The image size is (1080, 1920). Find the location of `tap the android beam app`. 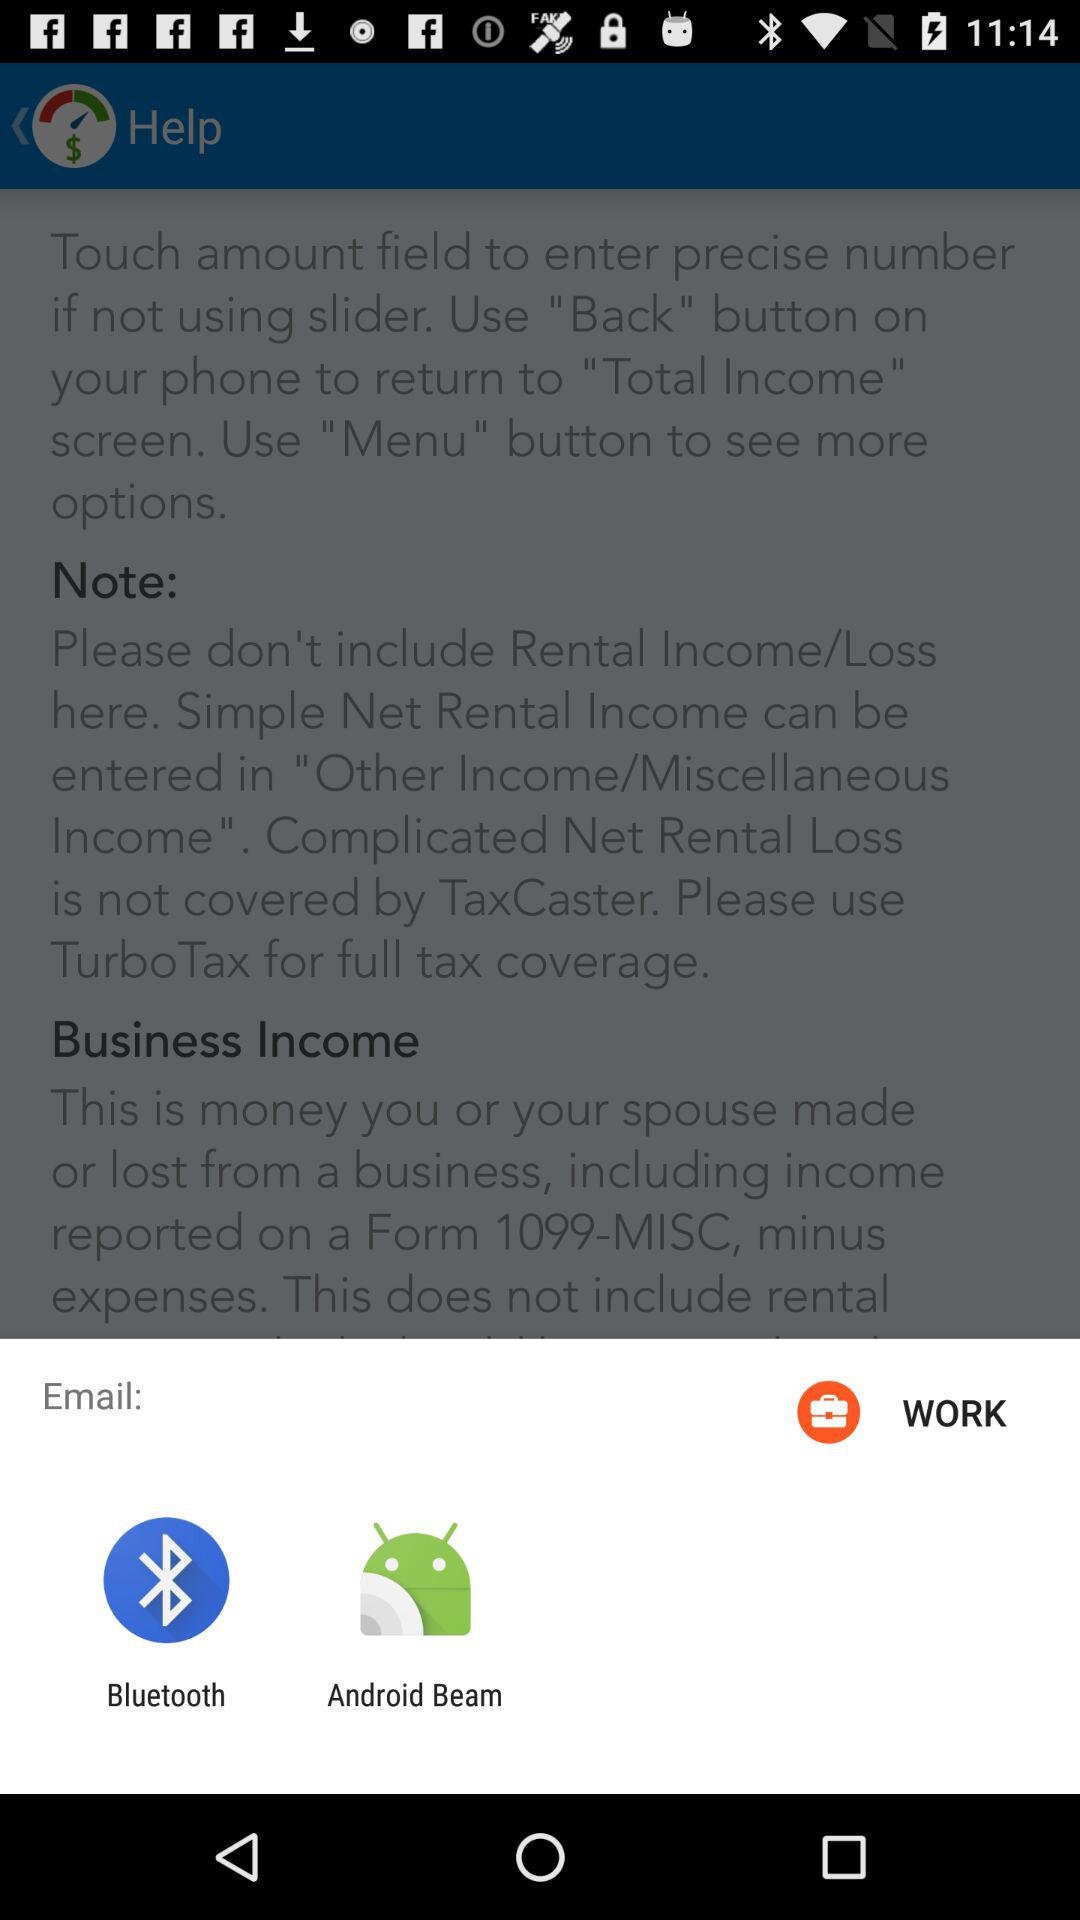

tap the android beam app is located at coordinates (414, 1712).